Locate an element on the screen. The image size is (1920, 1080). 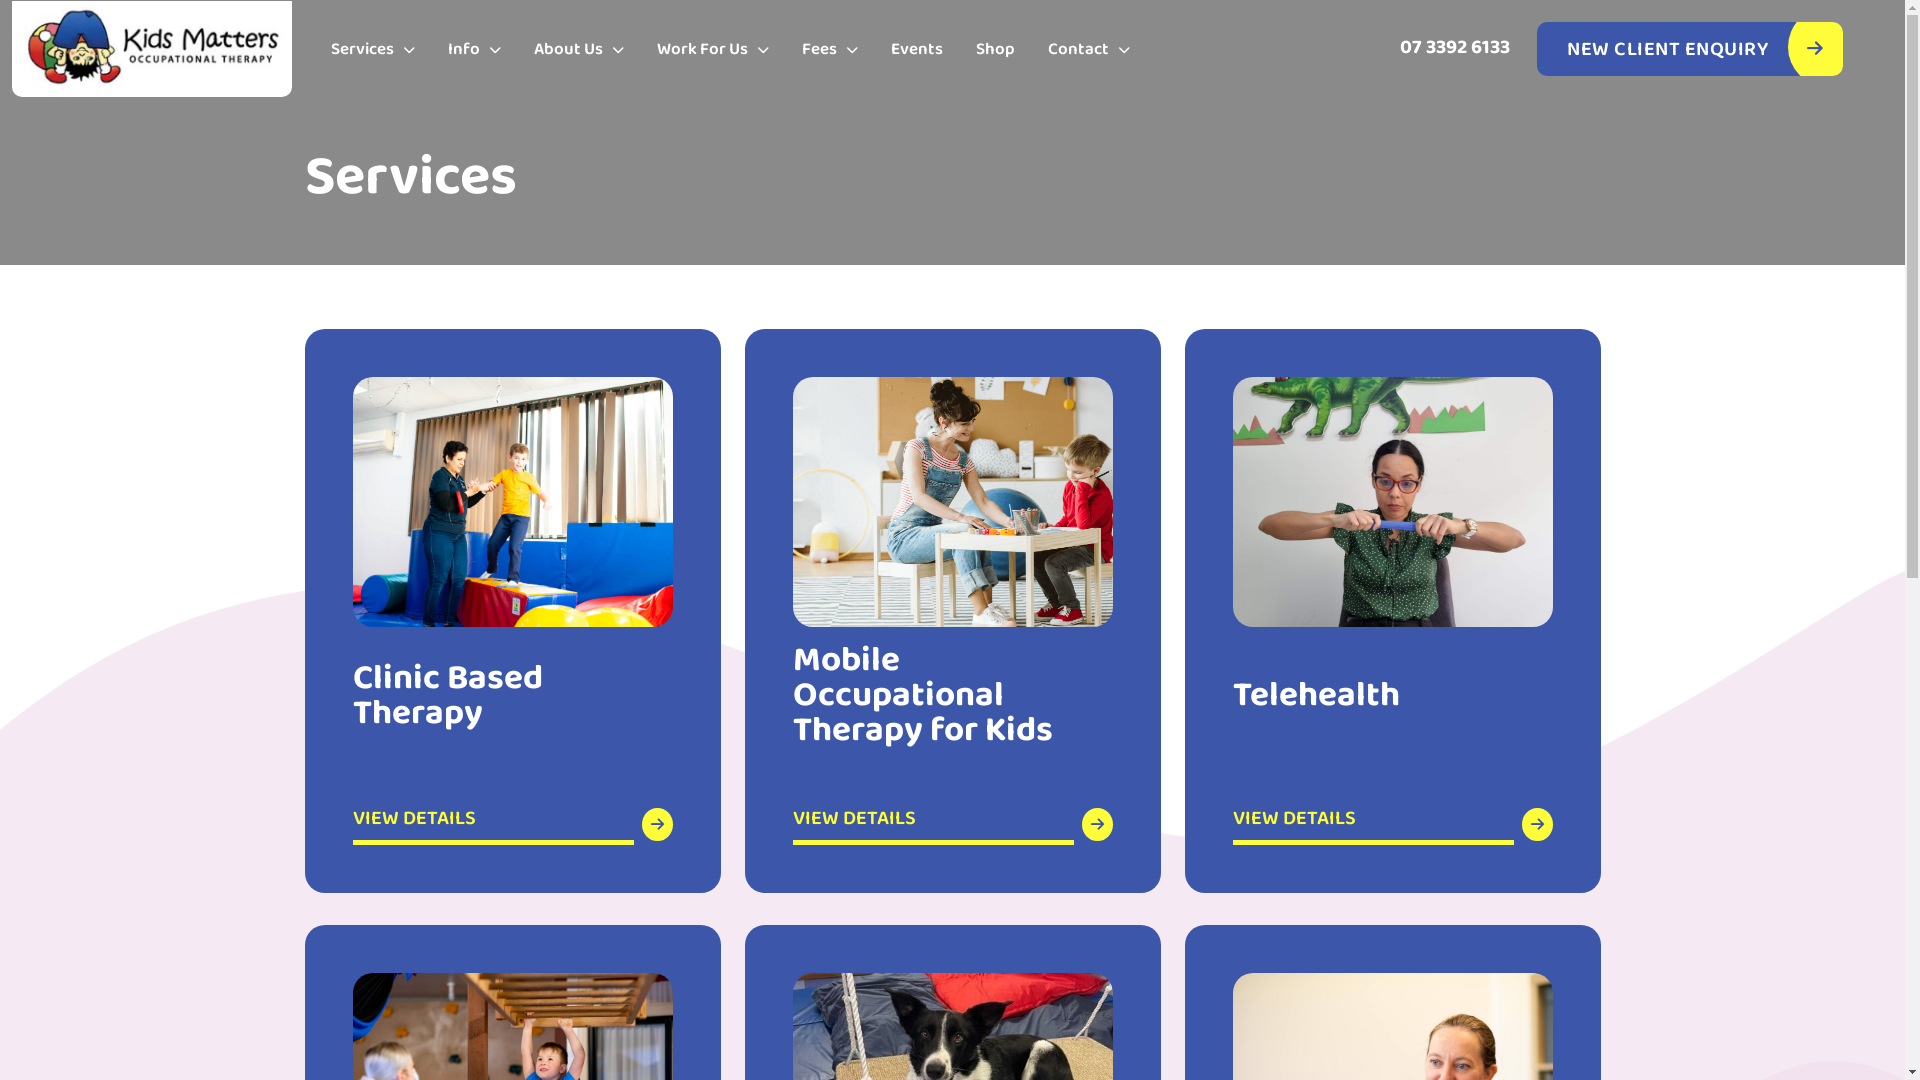
Fees is located at coordinates (830, 50).